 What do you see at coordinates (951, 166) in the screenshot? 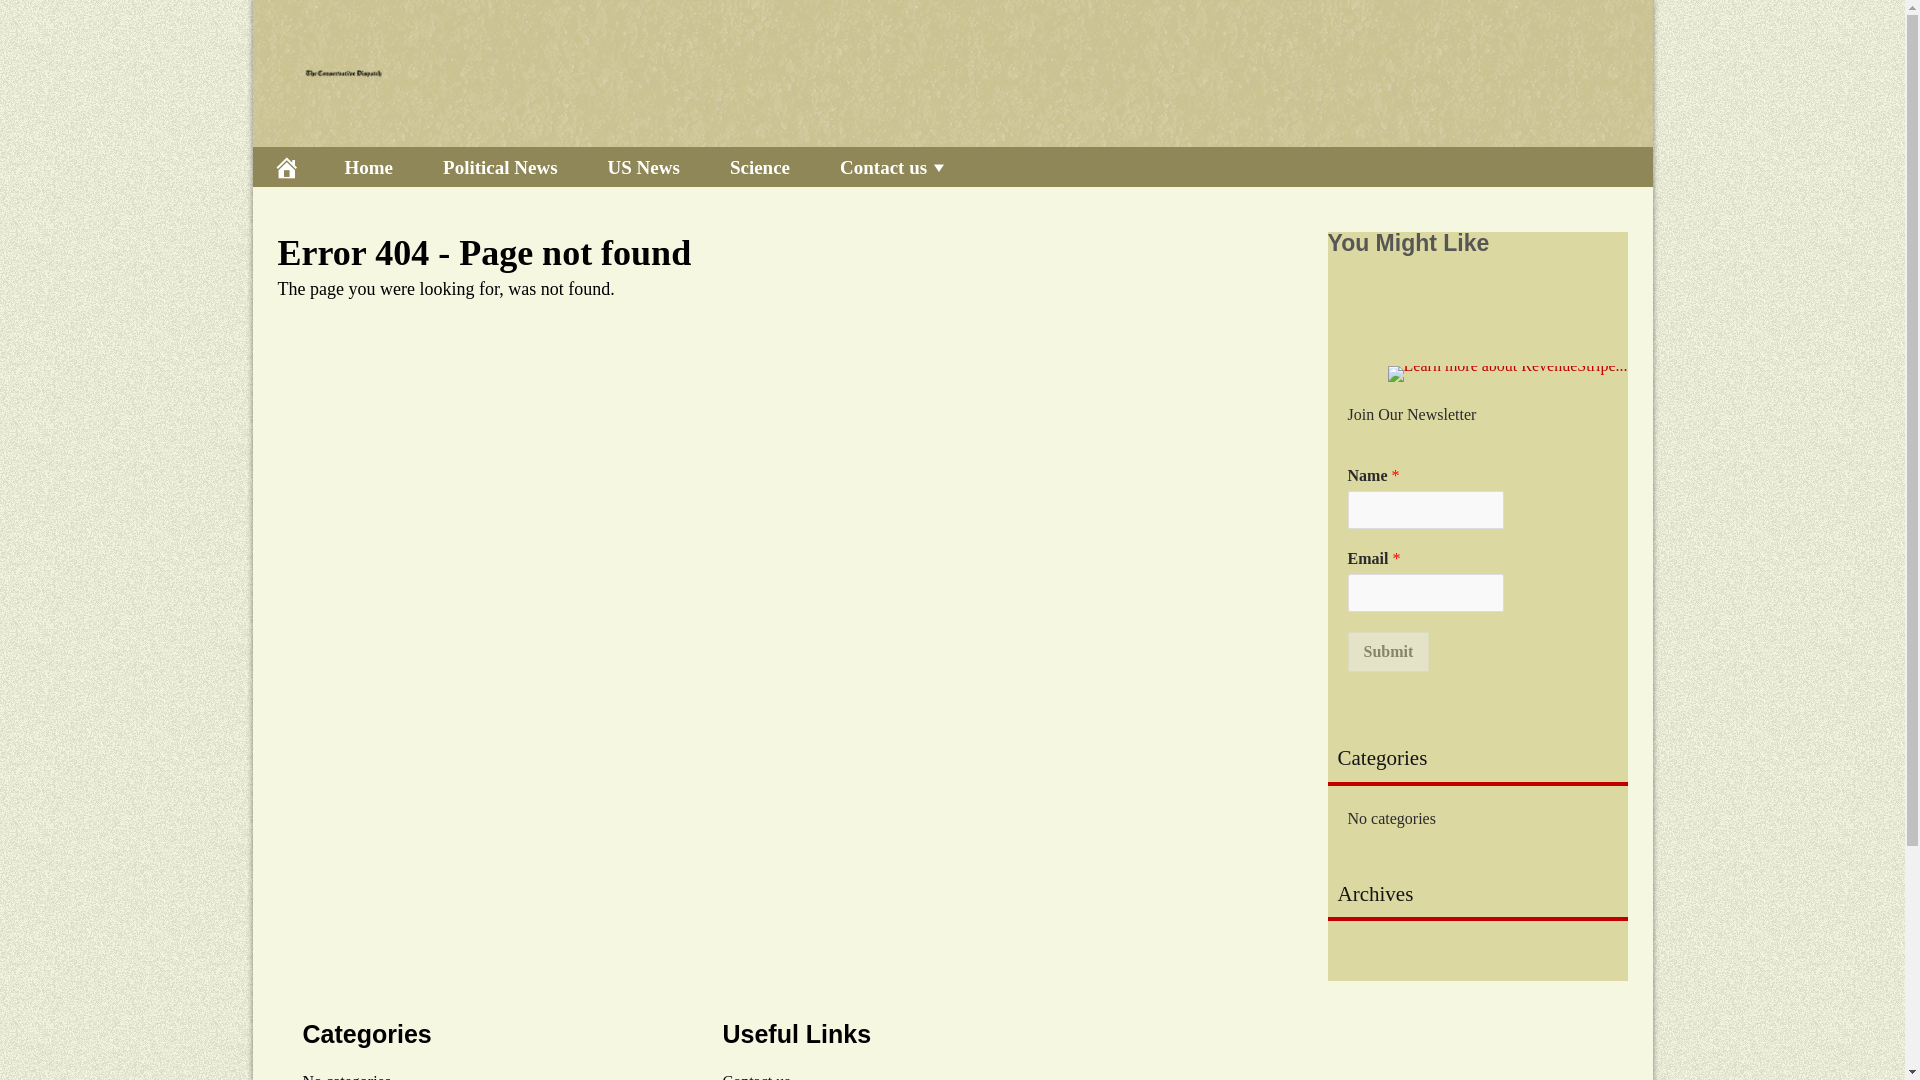
I see `Home Political News US News Science Contact us` at bounding box center [951, 166].